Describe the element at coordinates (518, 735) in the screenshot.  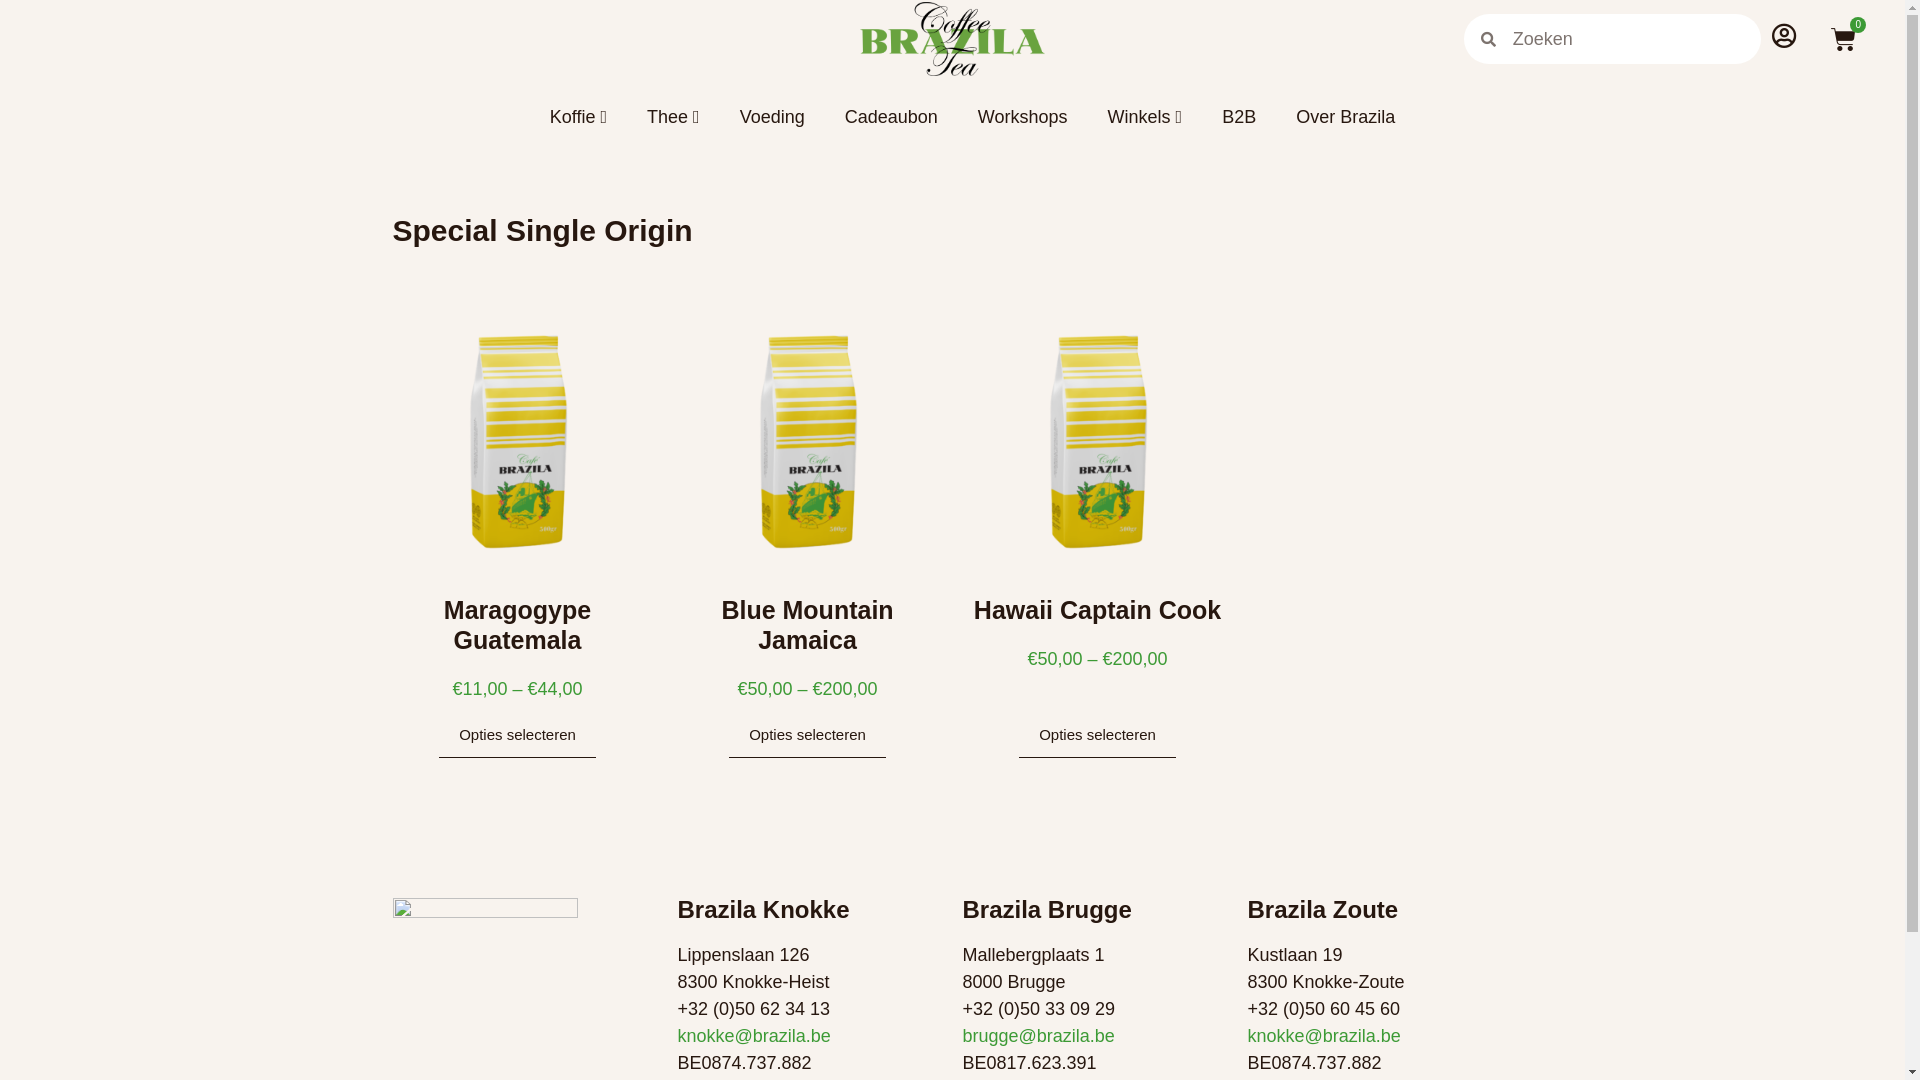
I see `Opties selecteren` at that location.